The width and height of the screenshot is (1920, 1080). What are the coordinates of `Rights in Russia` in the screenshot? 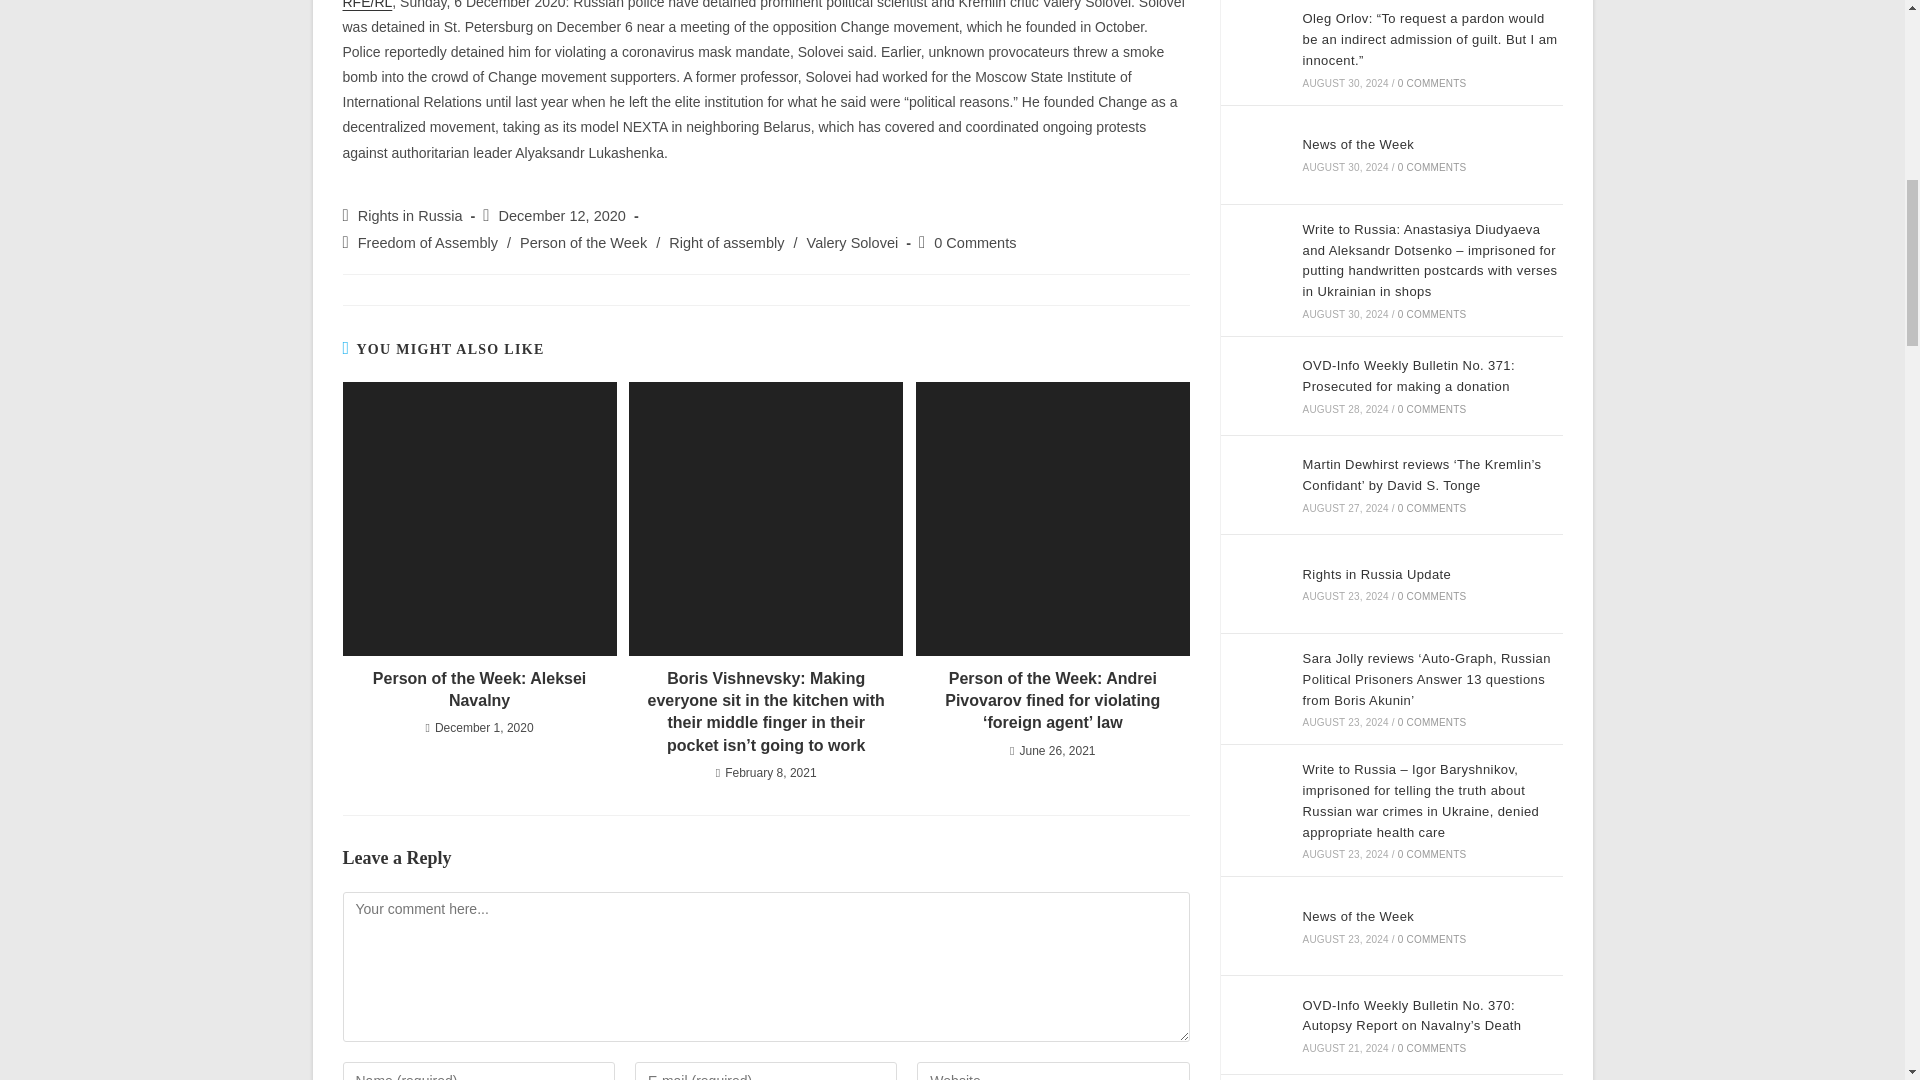 It's located at (410, 216).